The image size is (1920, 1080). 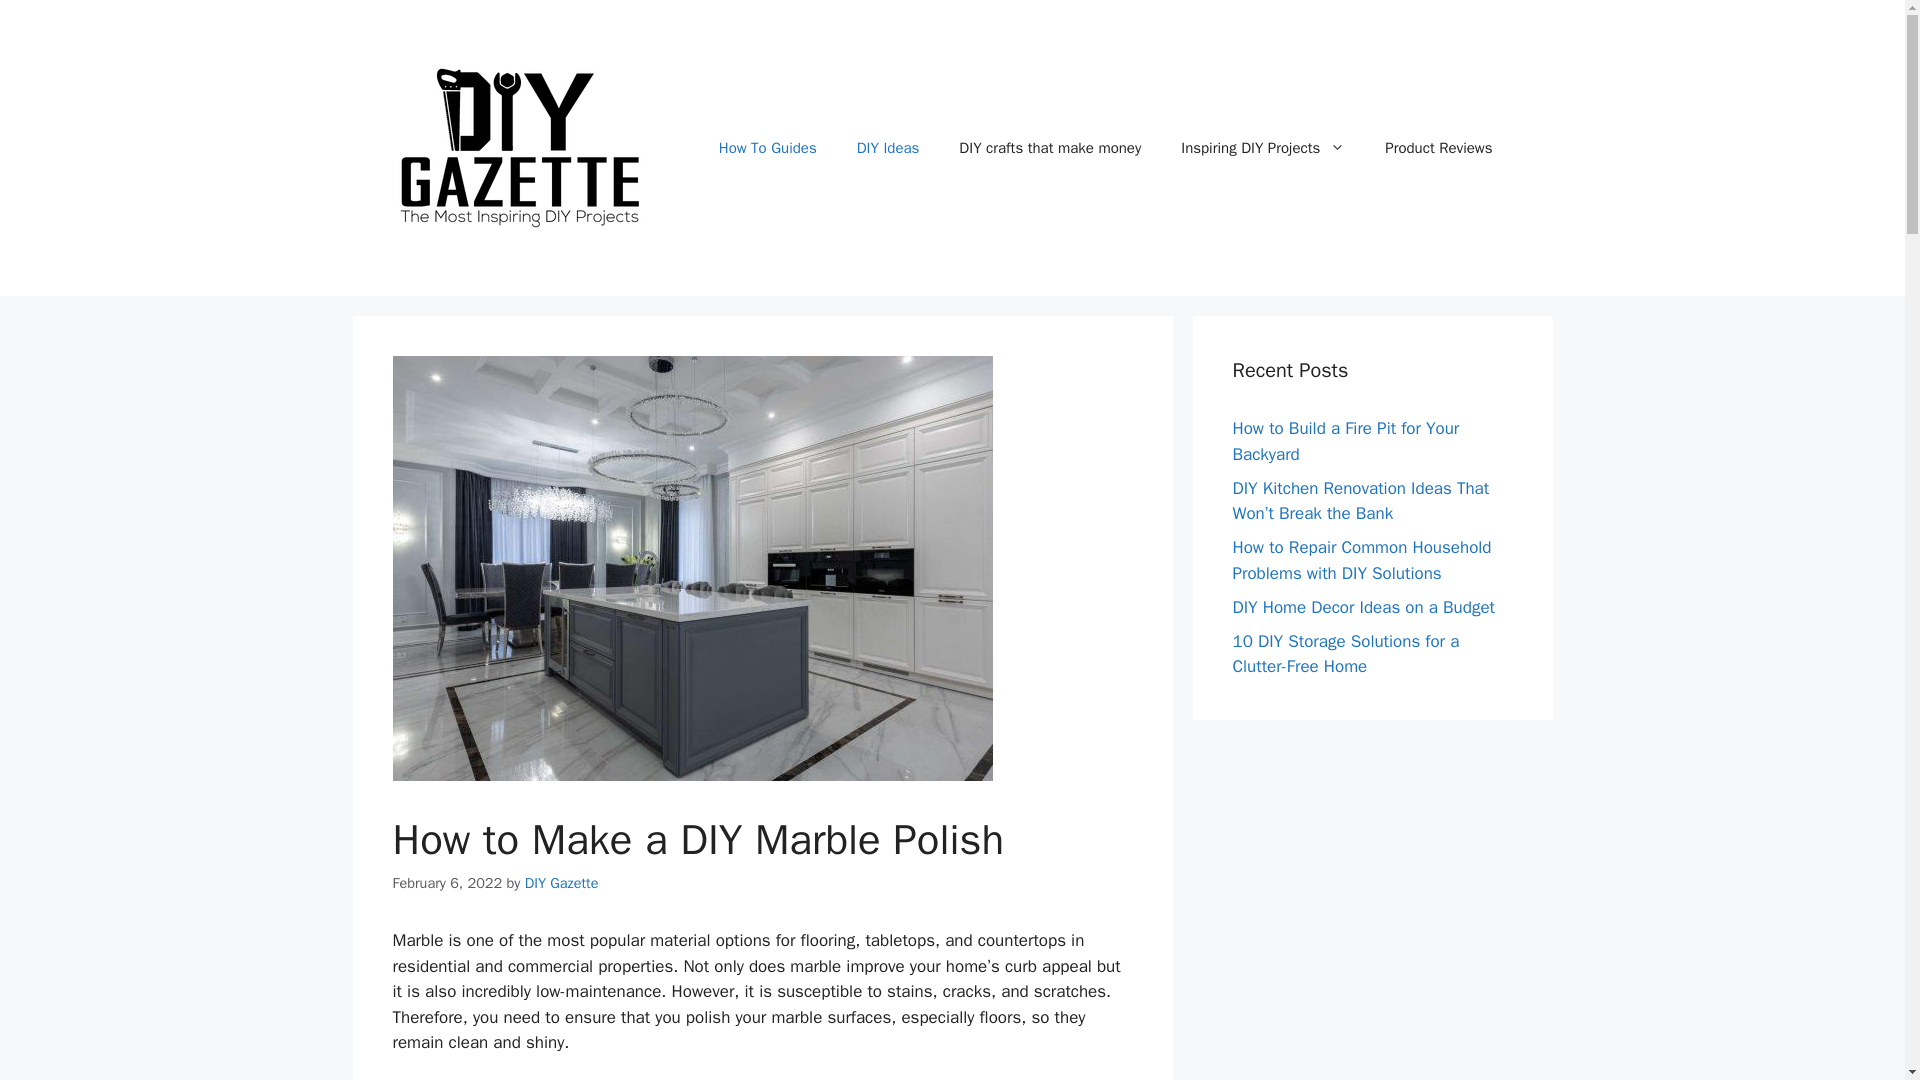 I want to click on View all posts by DIY Gazette, so click(x=562, y=882).